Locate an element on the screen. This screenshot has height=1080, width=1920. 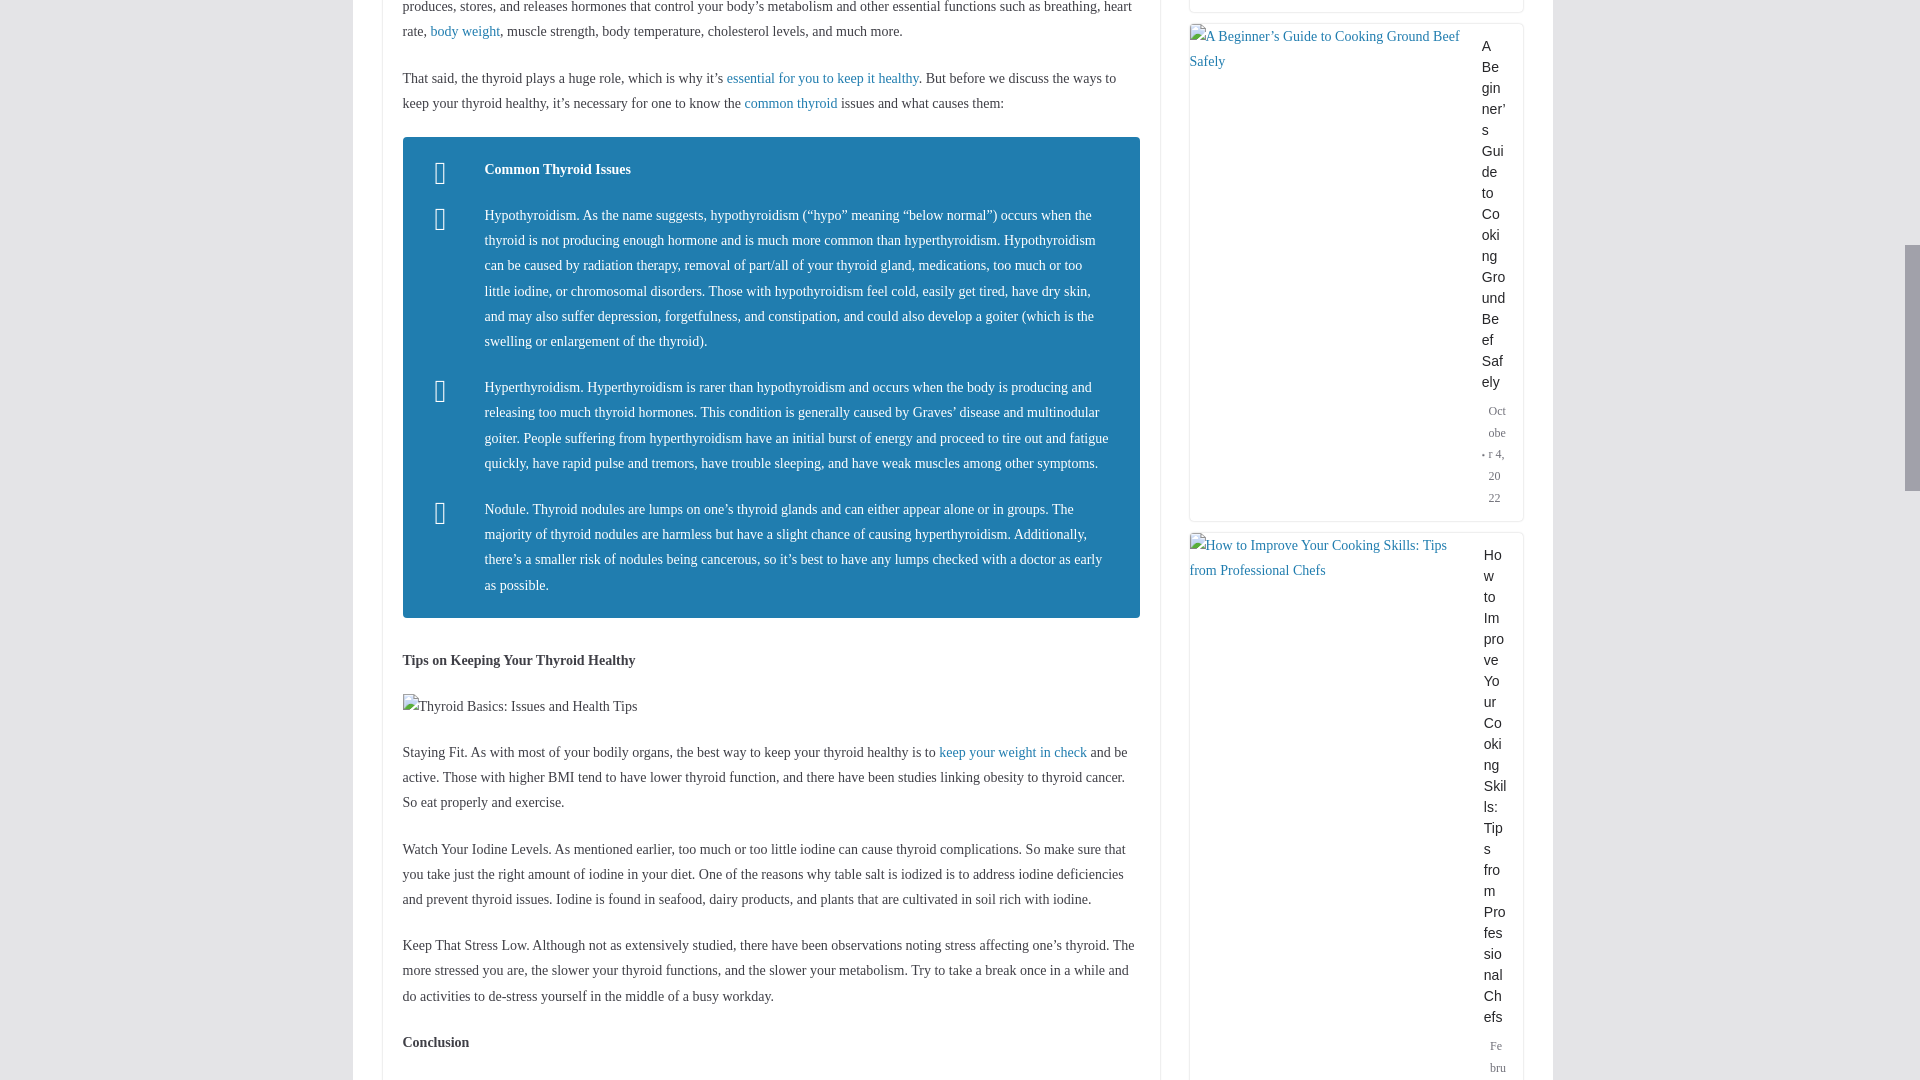
body weight is located at coordinates (464, 30).